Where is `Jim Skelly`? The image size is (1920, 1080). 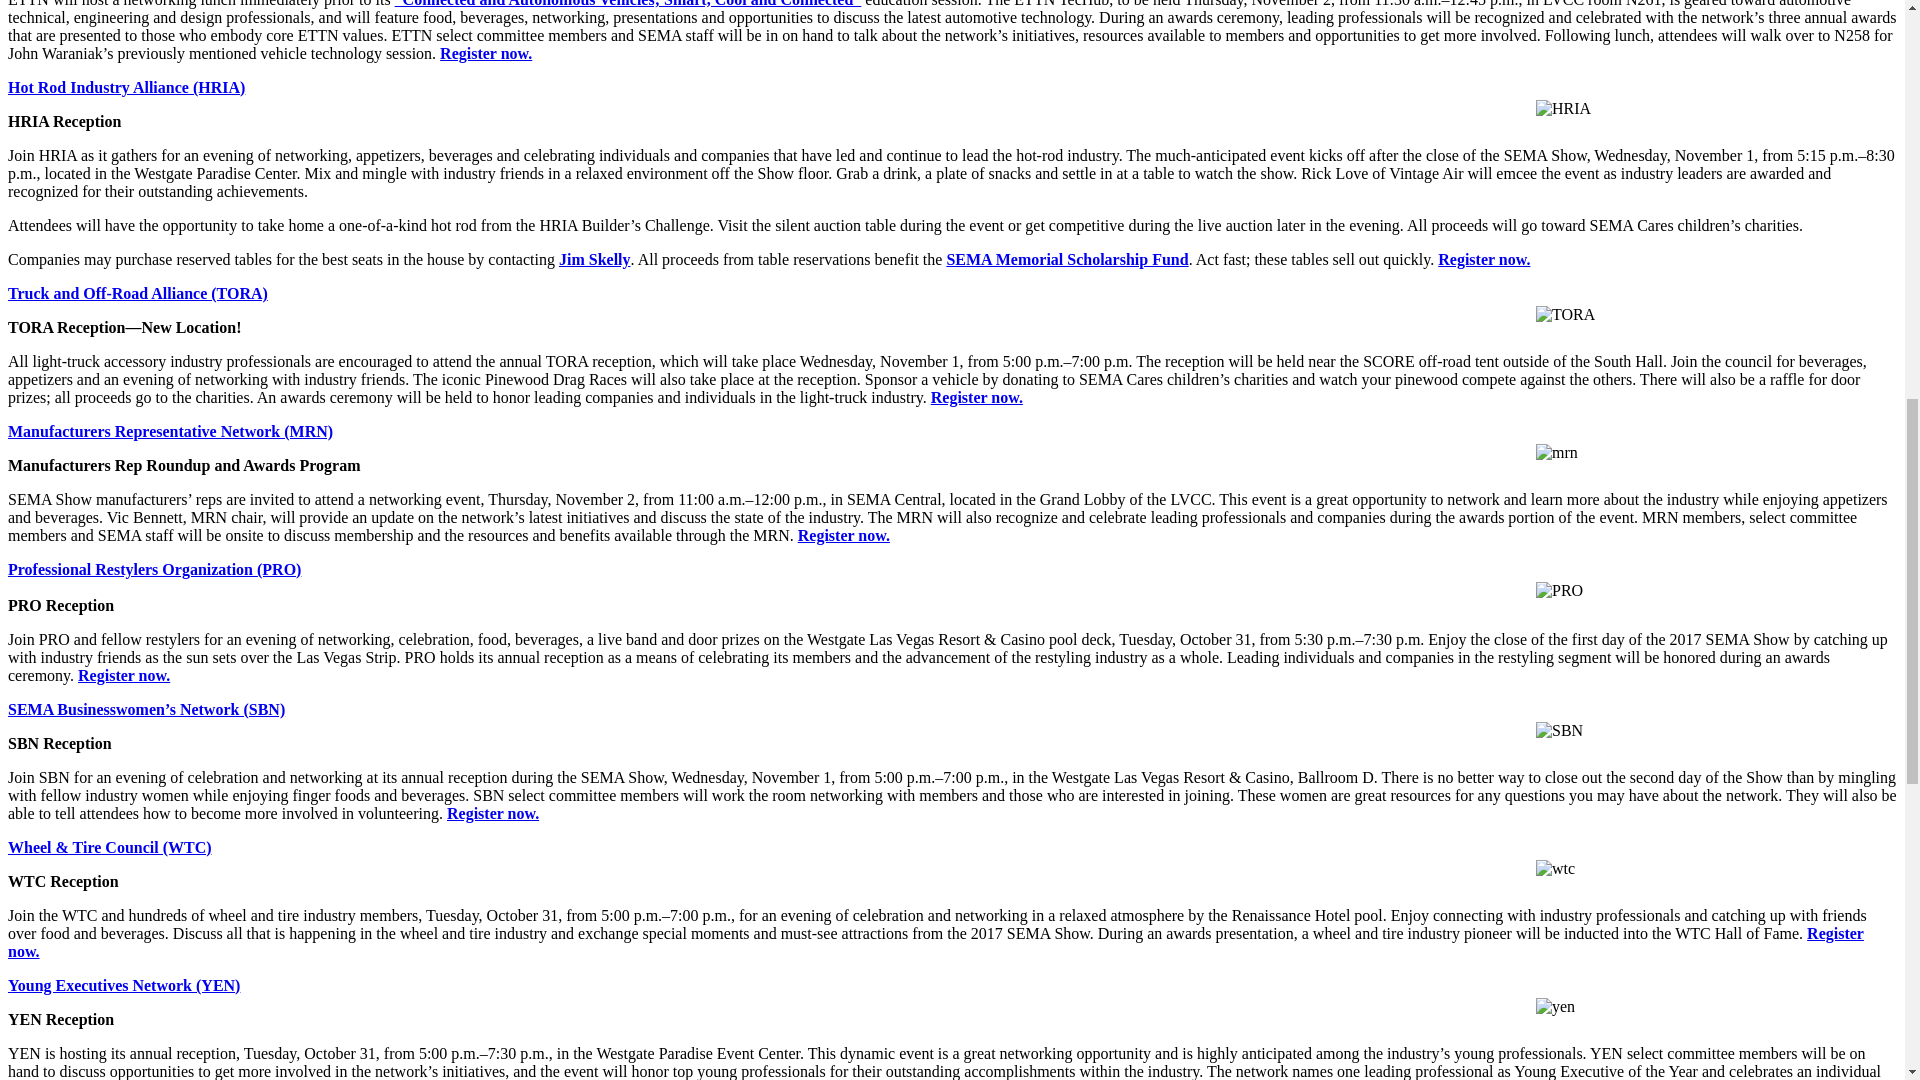
Jim Skelly is located at coordinates (594, 258).